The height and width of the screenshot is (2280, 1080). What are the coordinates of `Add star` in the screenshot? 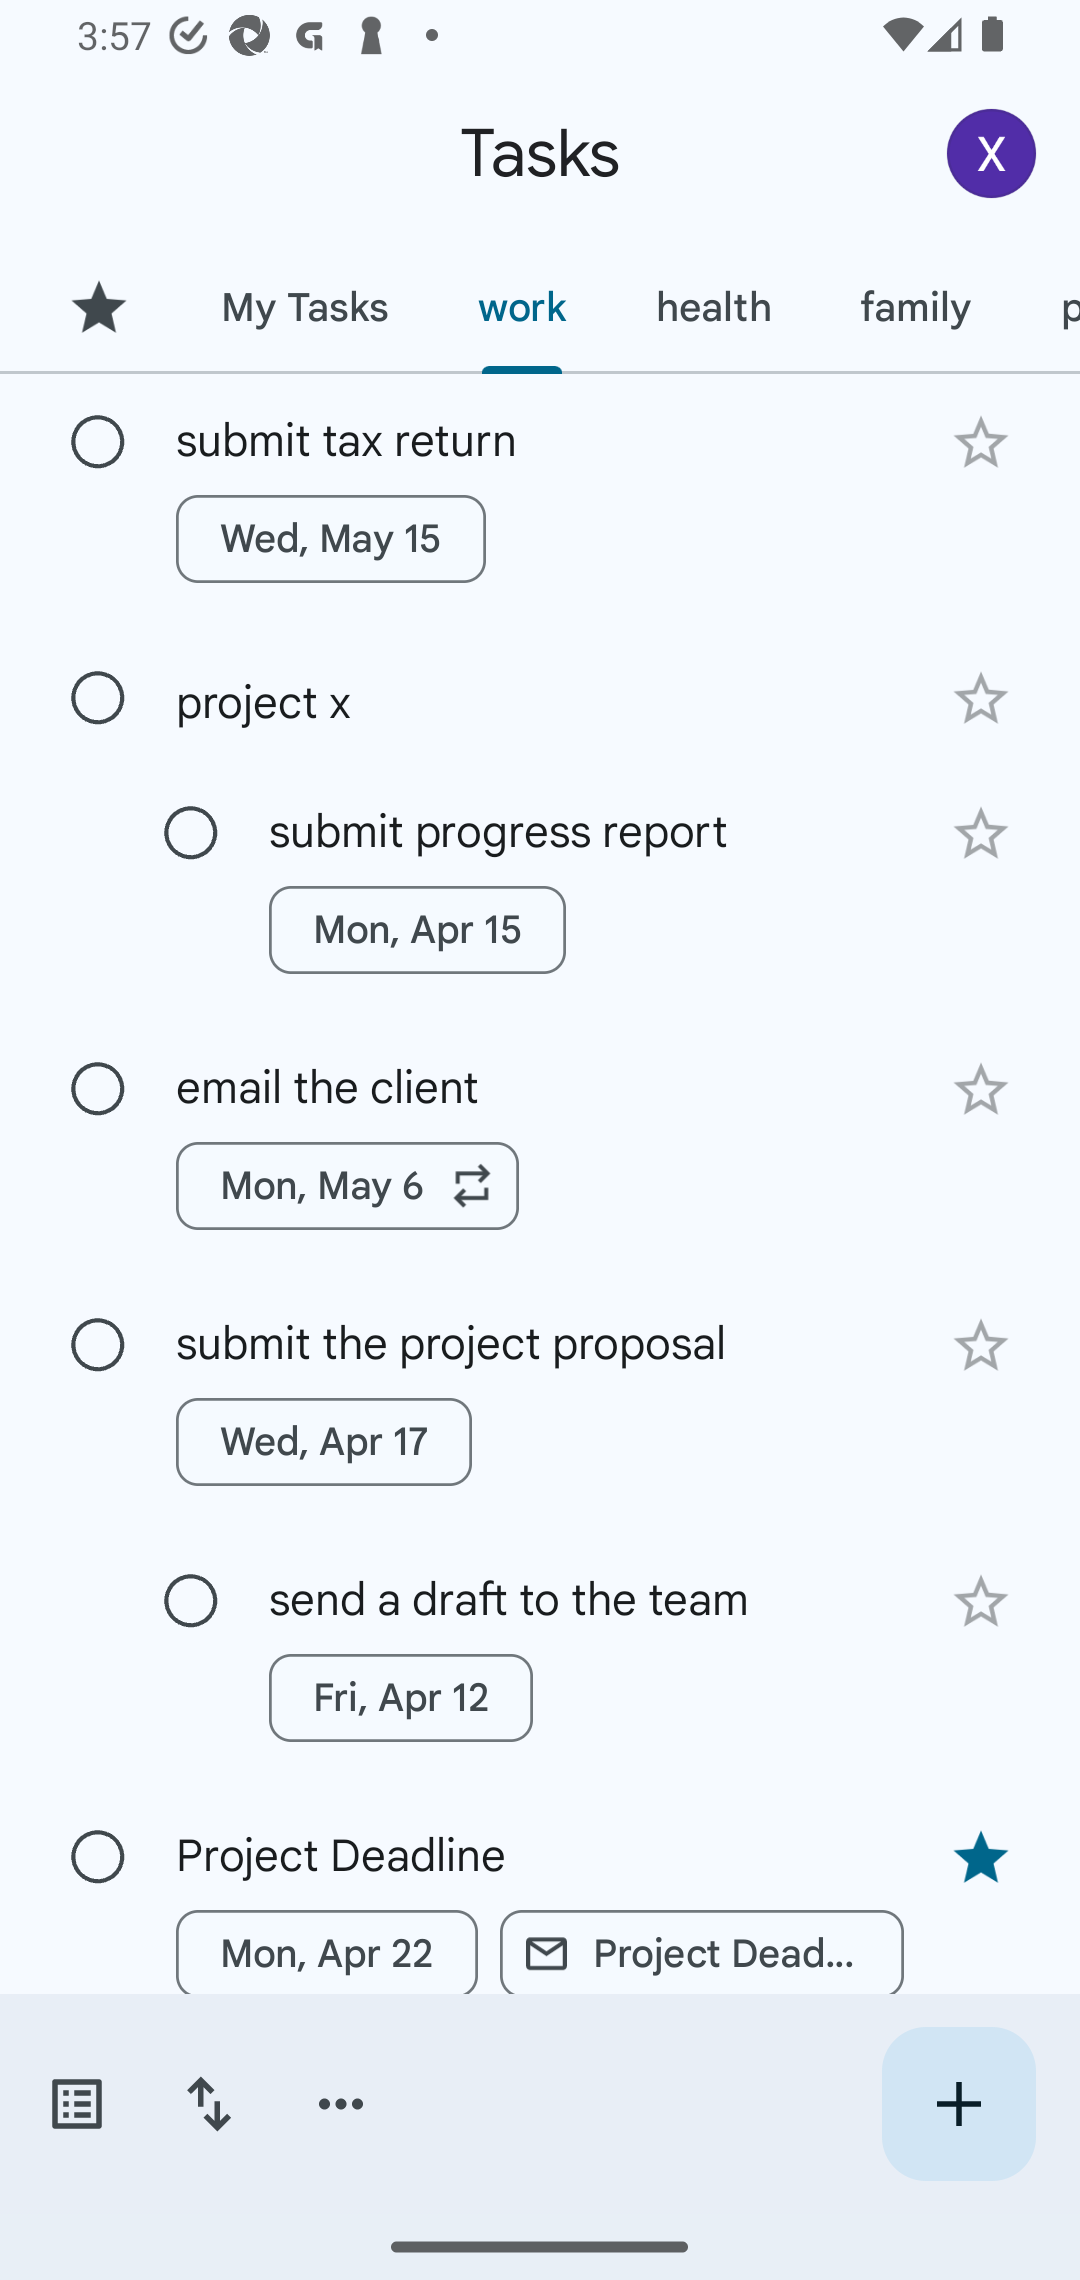 It's located at (980, 1345).